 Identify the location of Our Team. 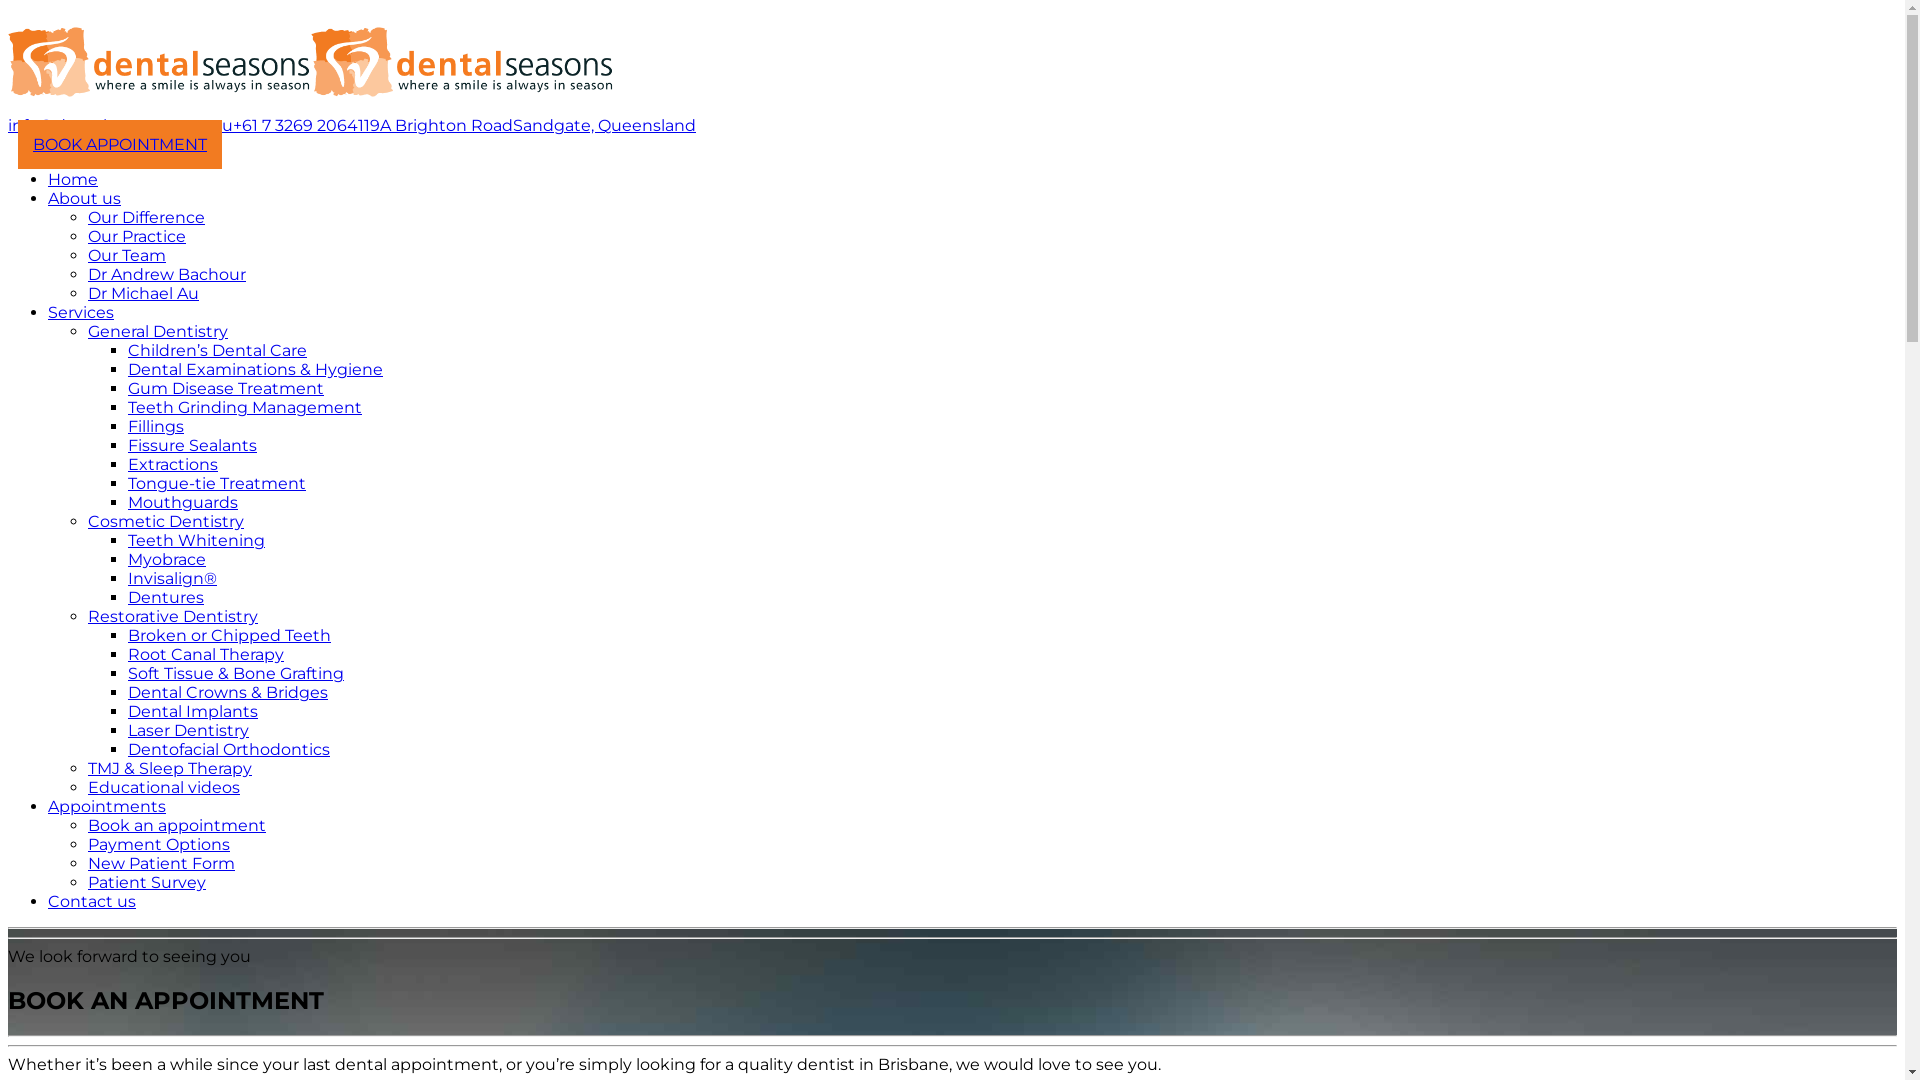
(127, 256).